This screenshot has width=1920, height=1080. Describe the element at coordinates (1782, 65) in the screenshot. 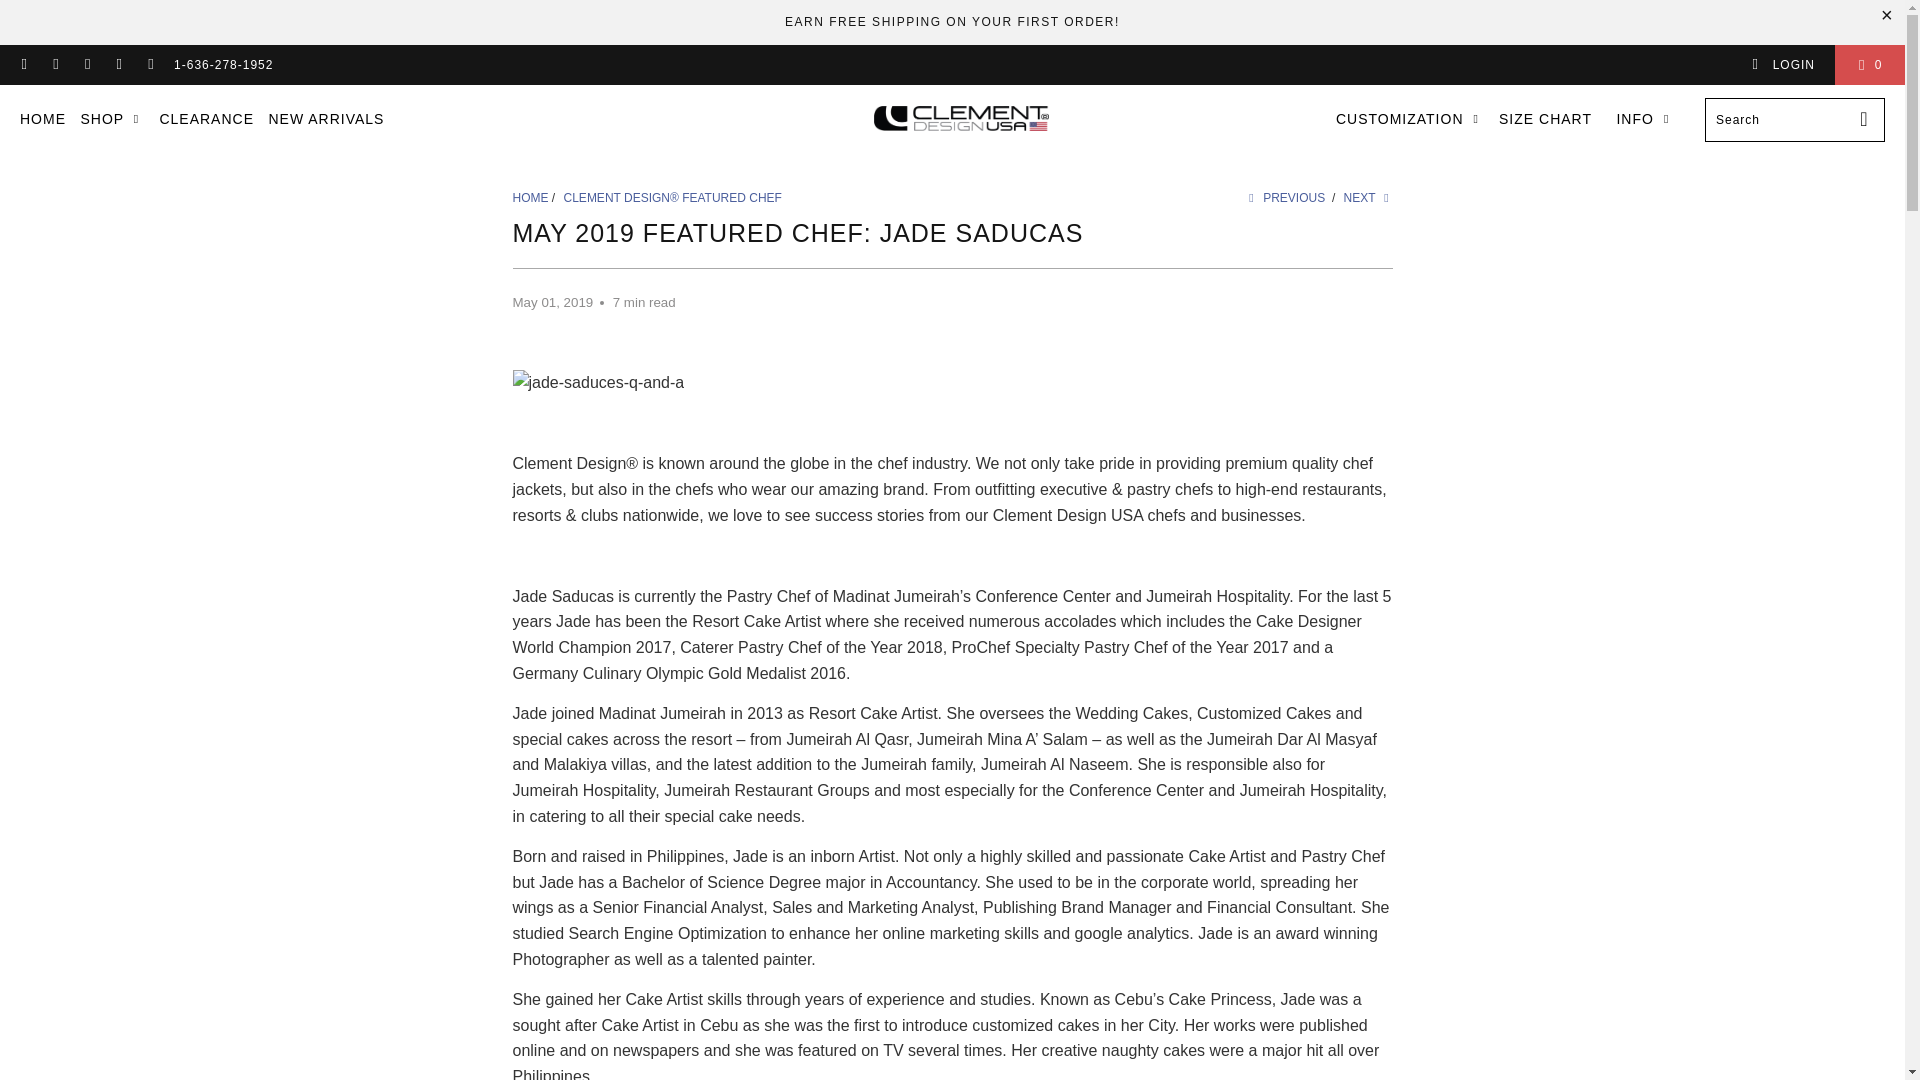

I see `My Account ` at that location.